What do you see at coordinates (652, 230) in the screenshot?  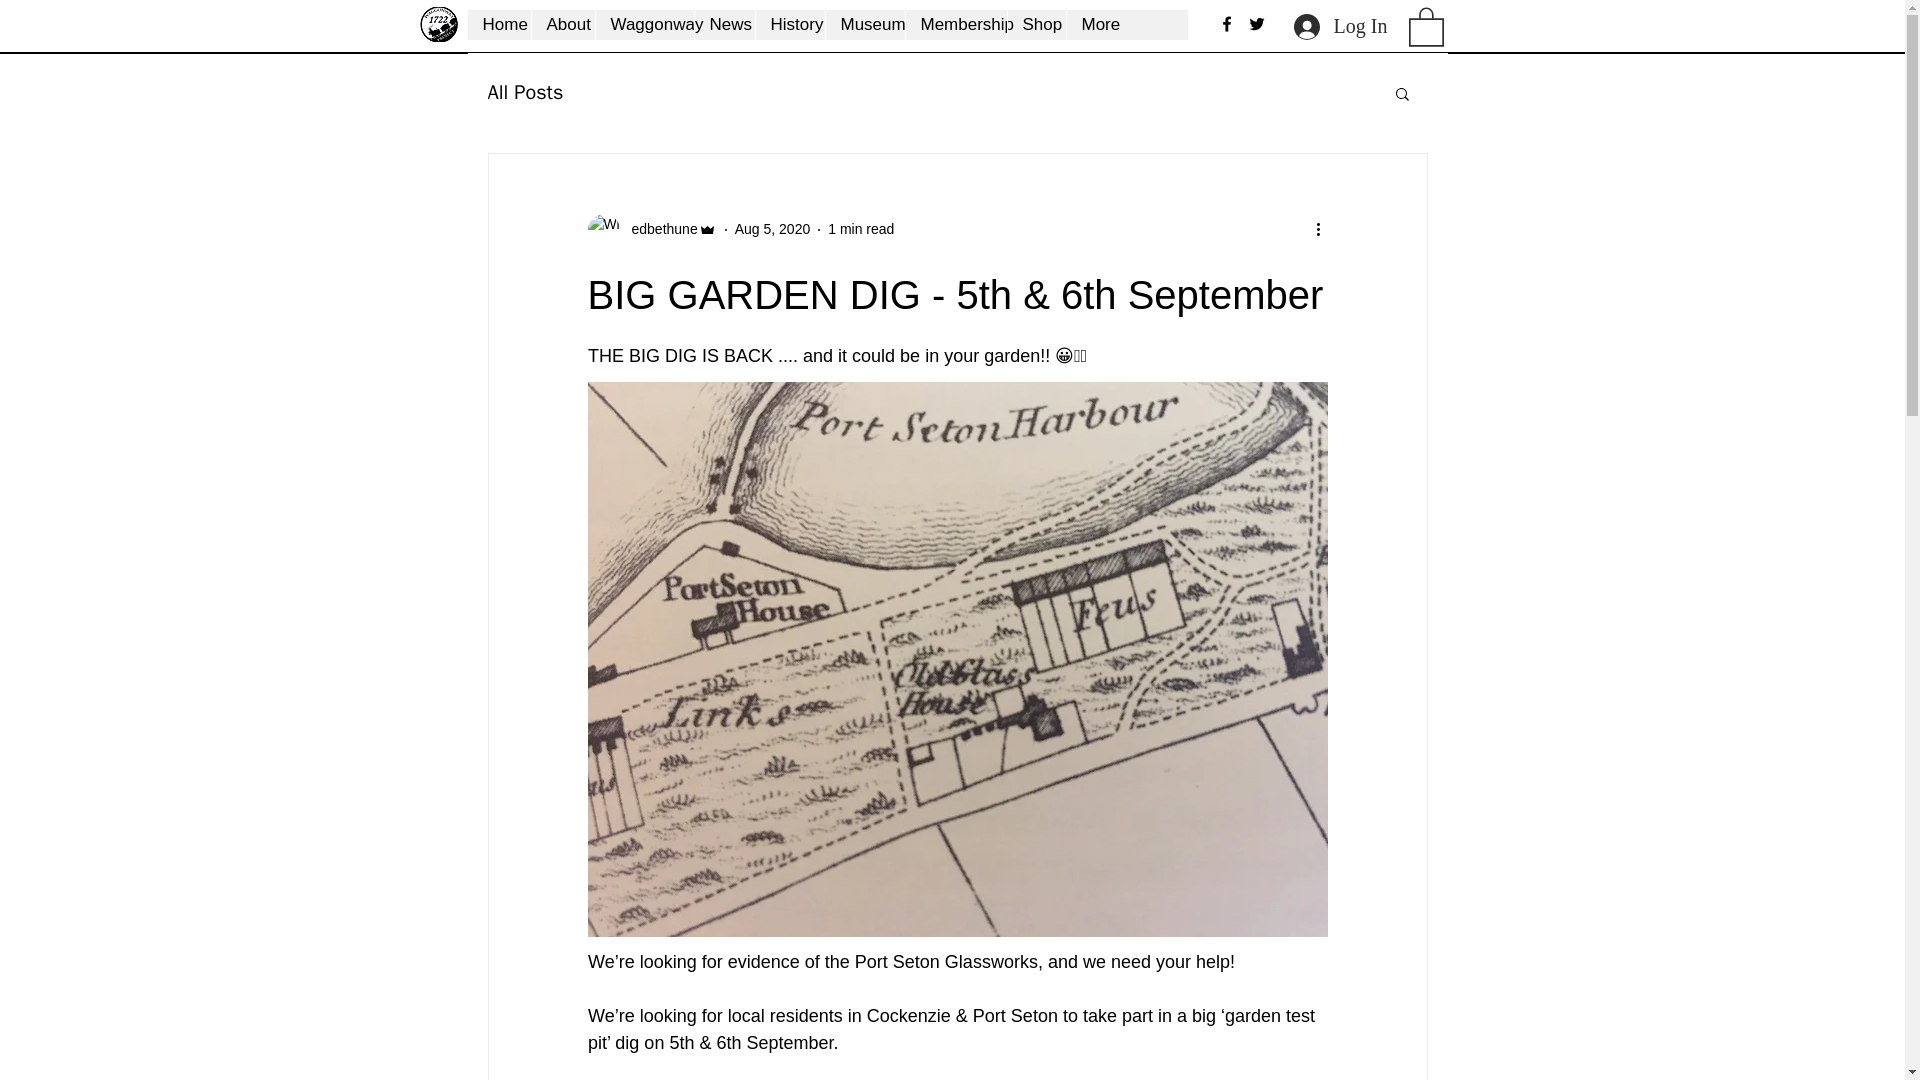 I see `edbethune` at bounding box center [652, 230].